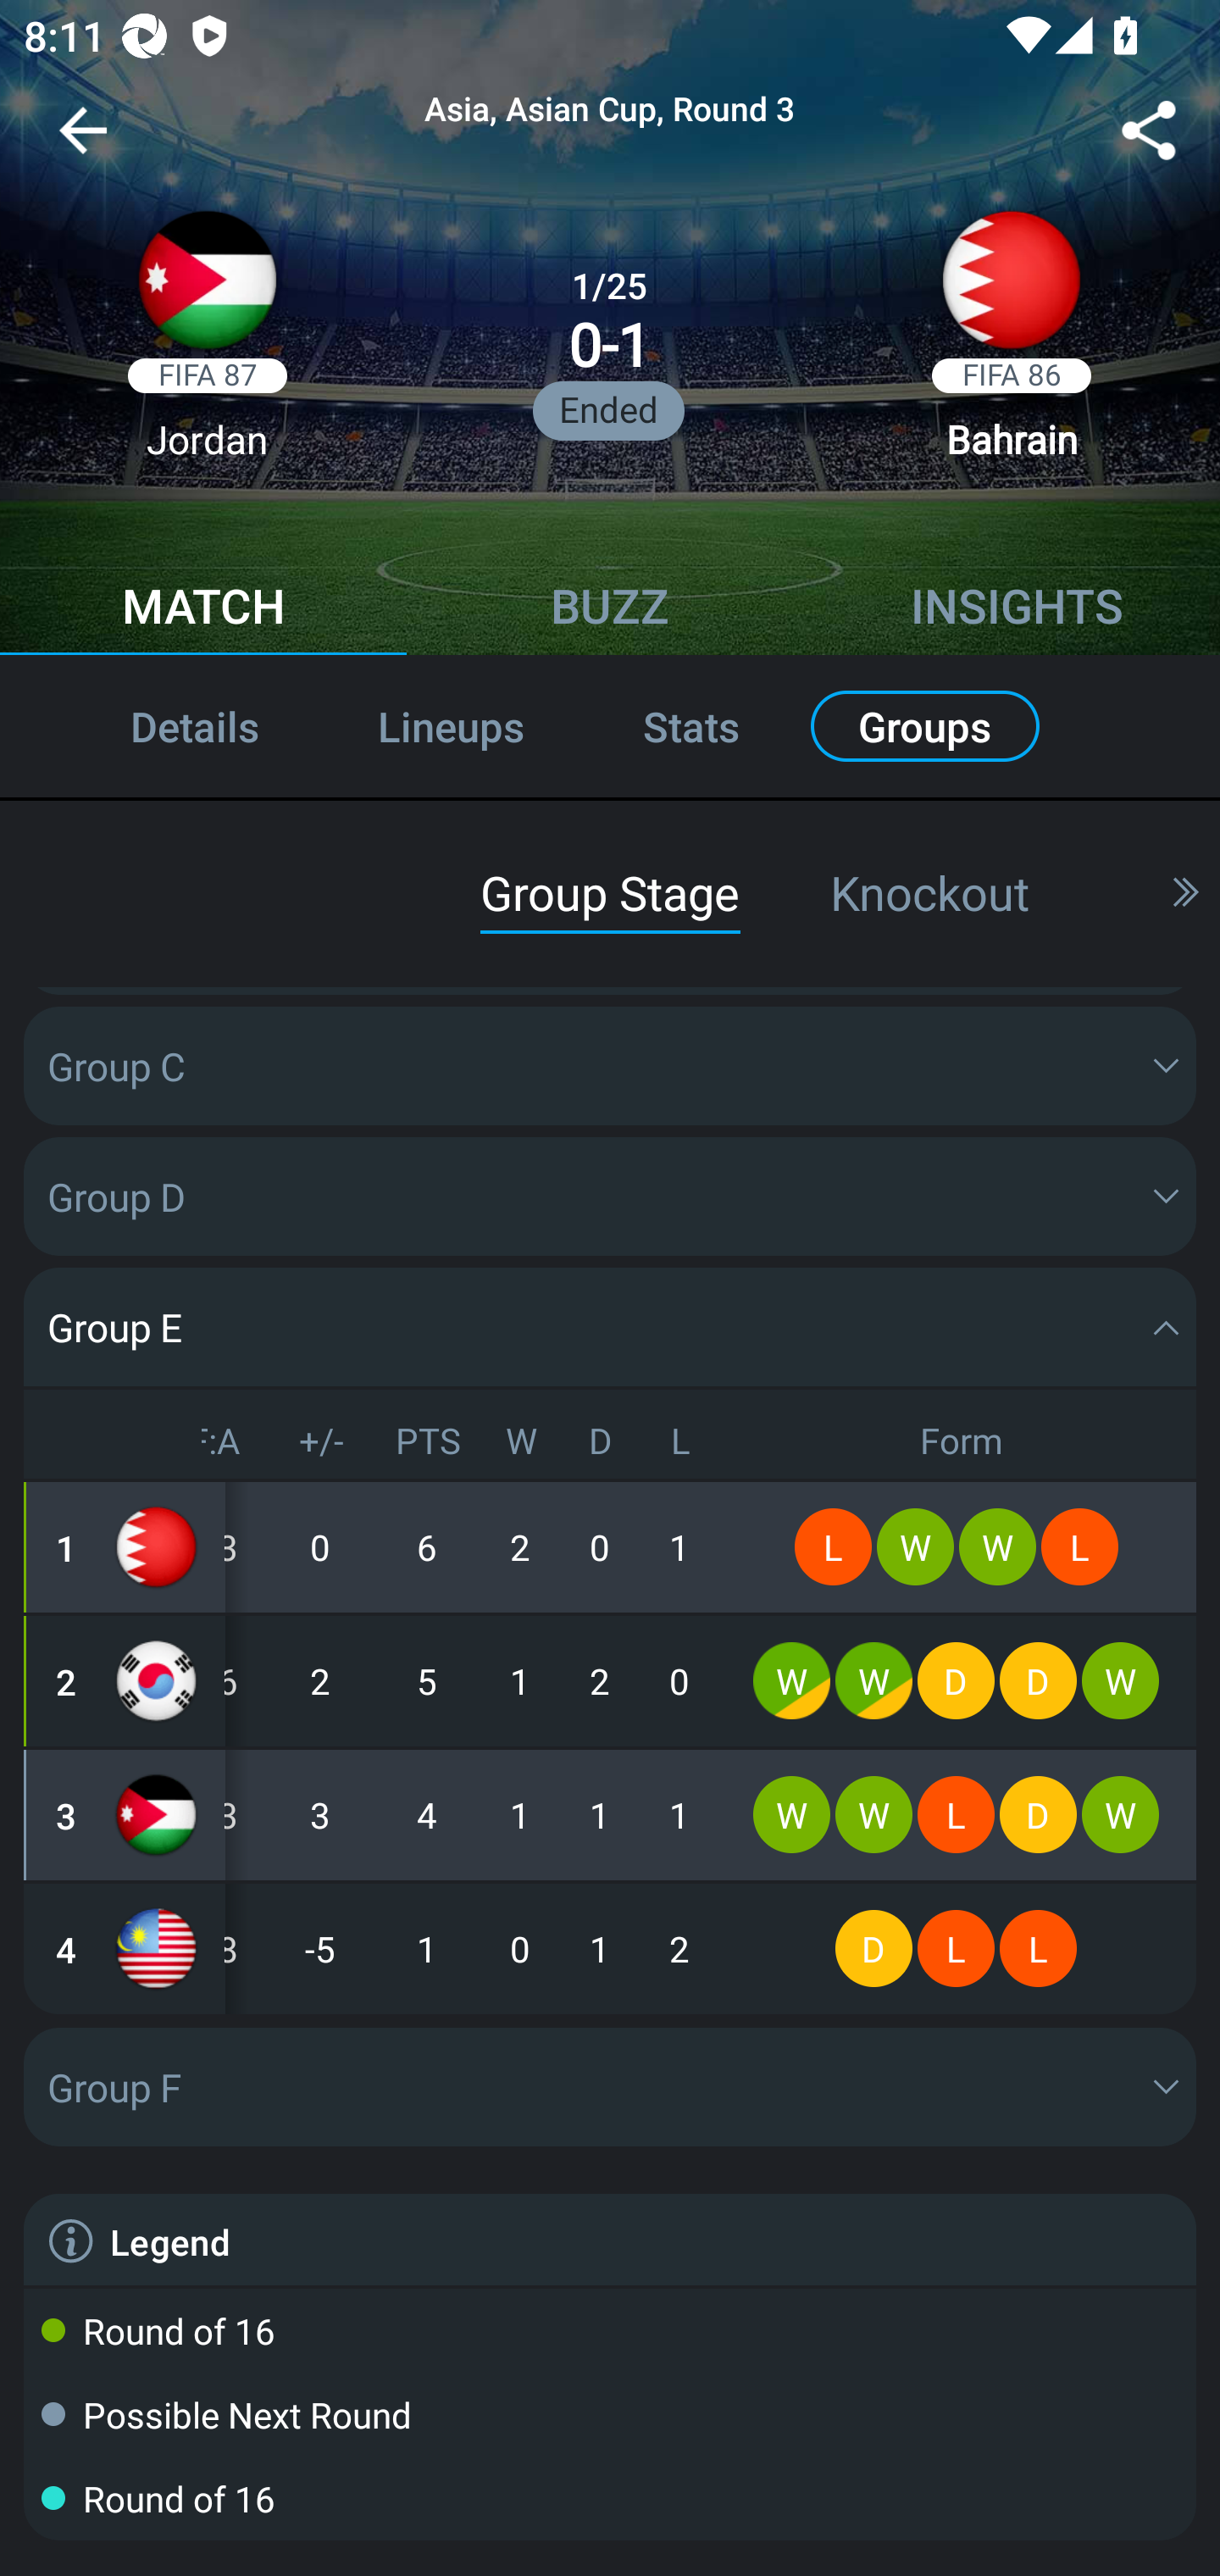 The height and width of the screenshot is (2576, 1220). I want to click on 1 3:3 0 6 2 0 1 L W W L, so click(610, 1546).